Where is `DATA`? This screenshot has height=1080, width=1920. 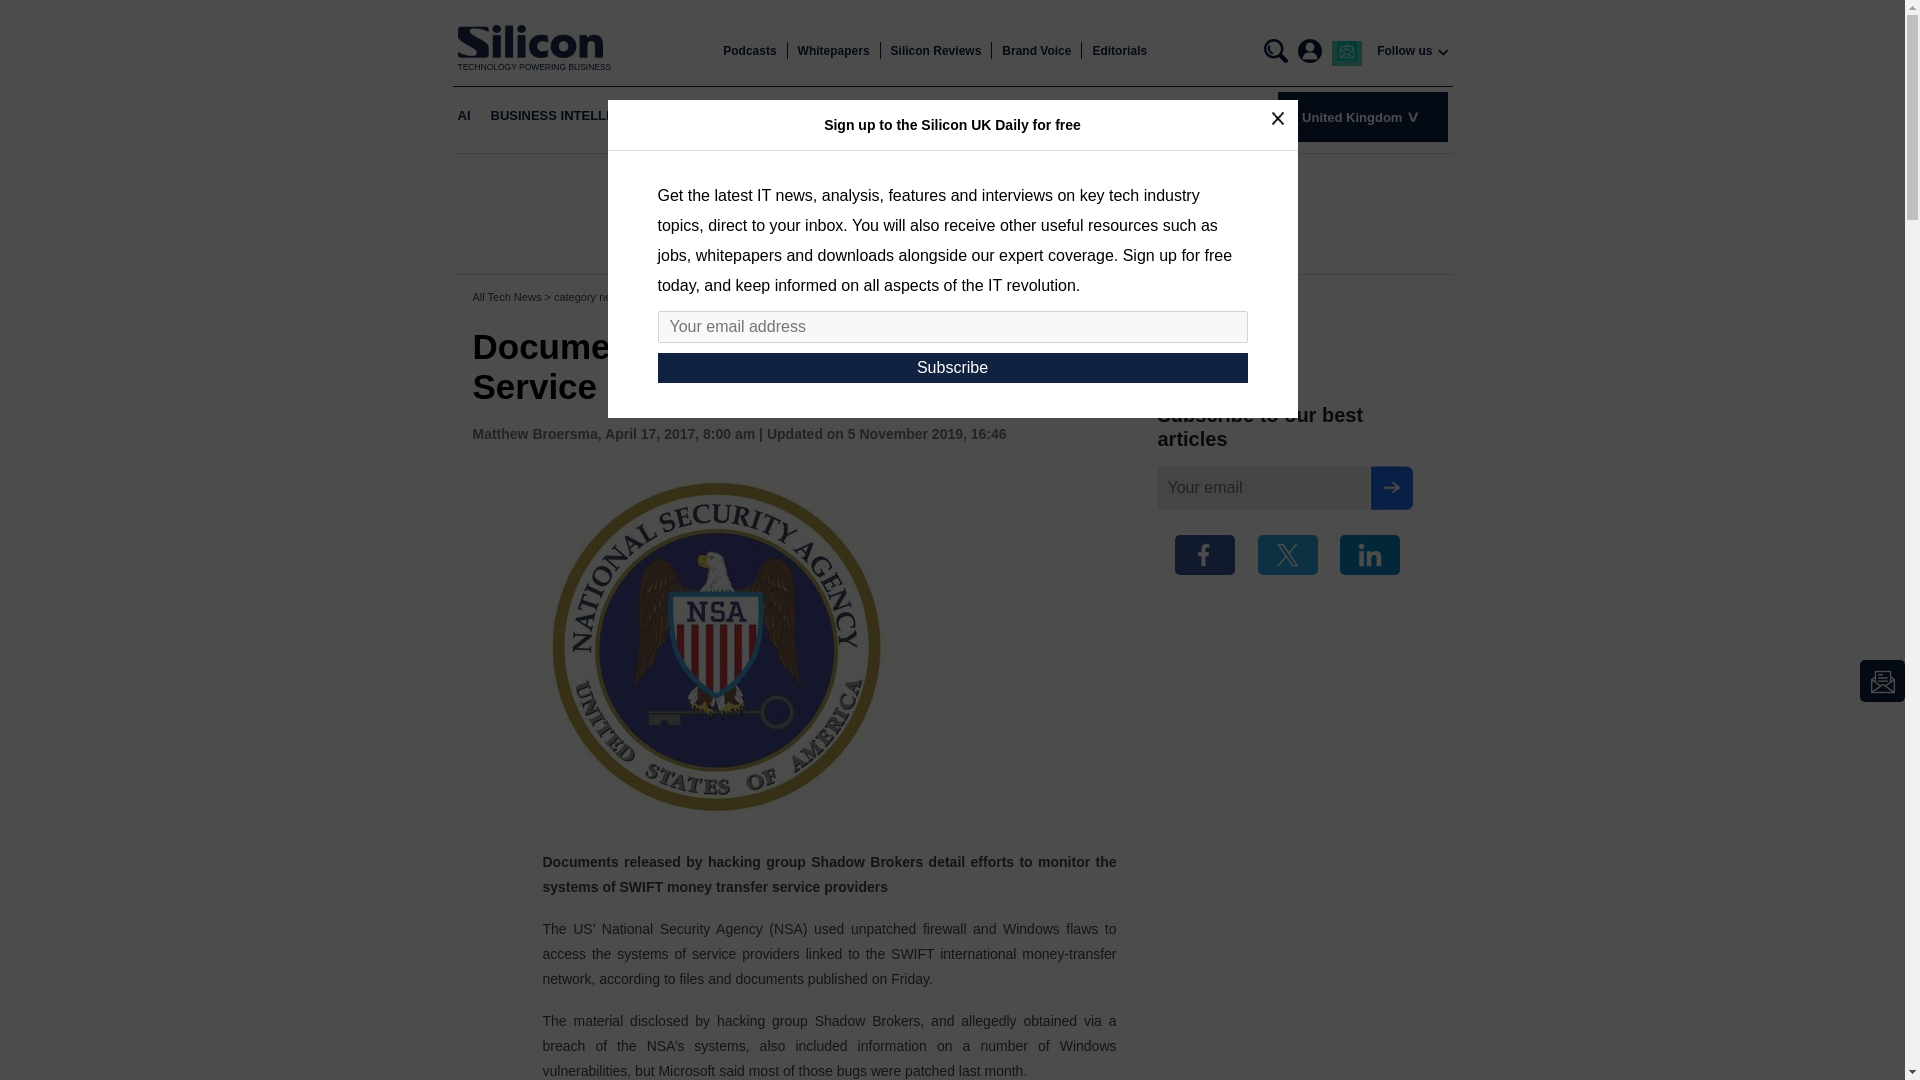
DATA is located at coordinates (955, 116).